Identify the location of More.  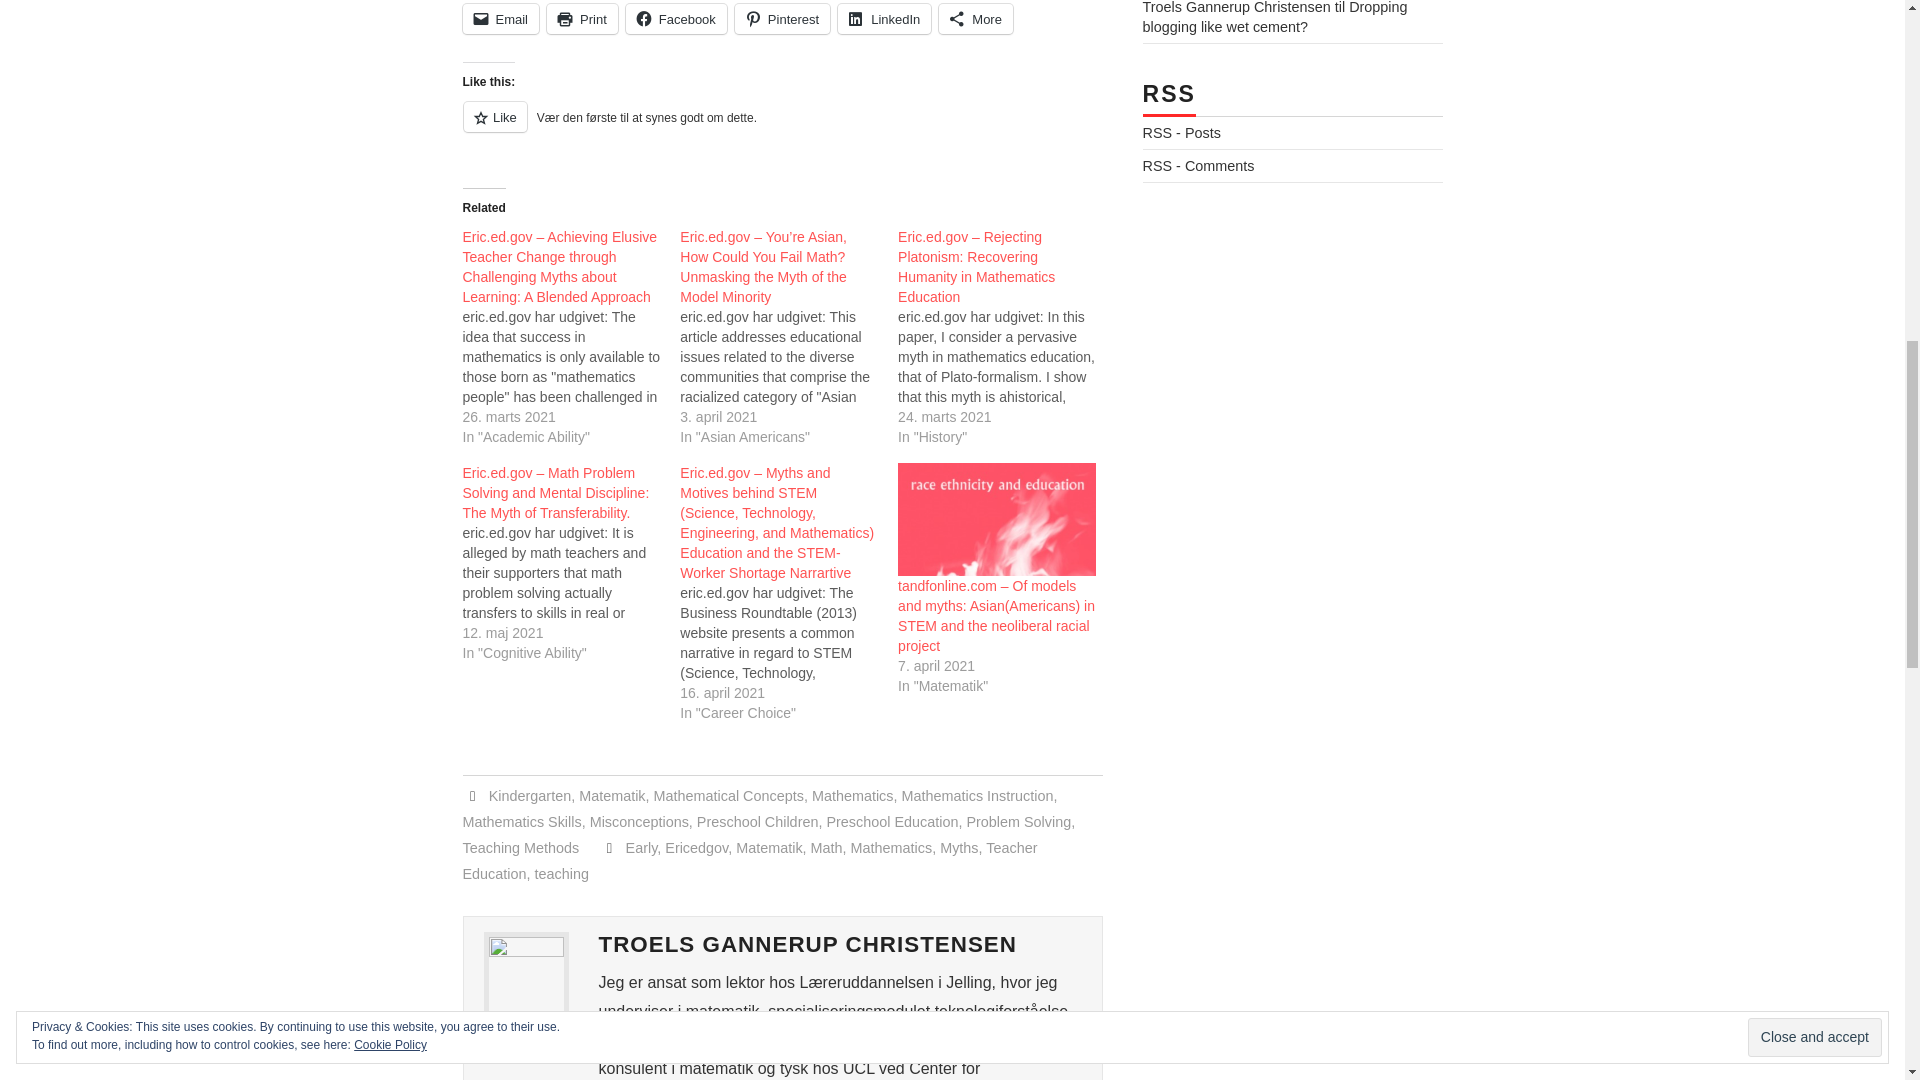
(976, 18).